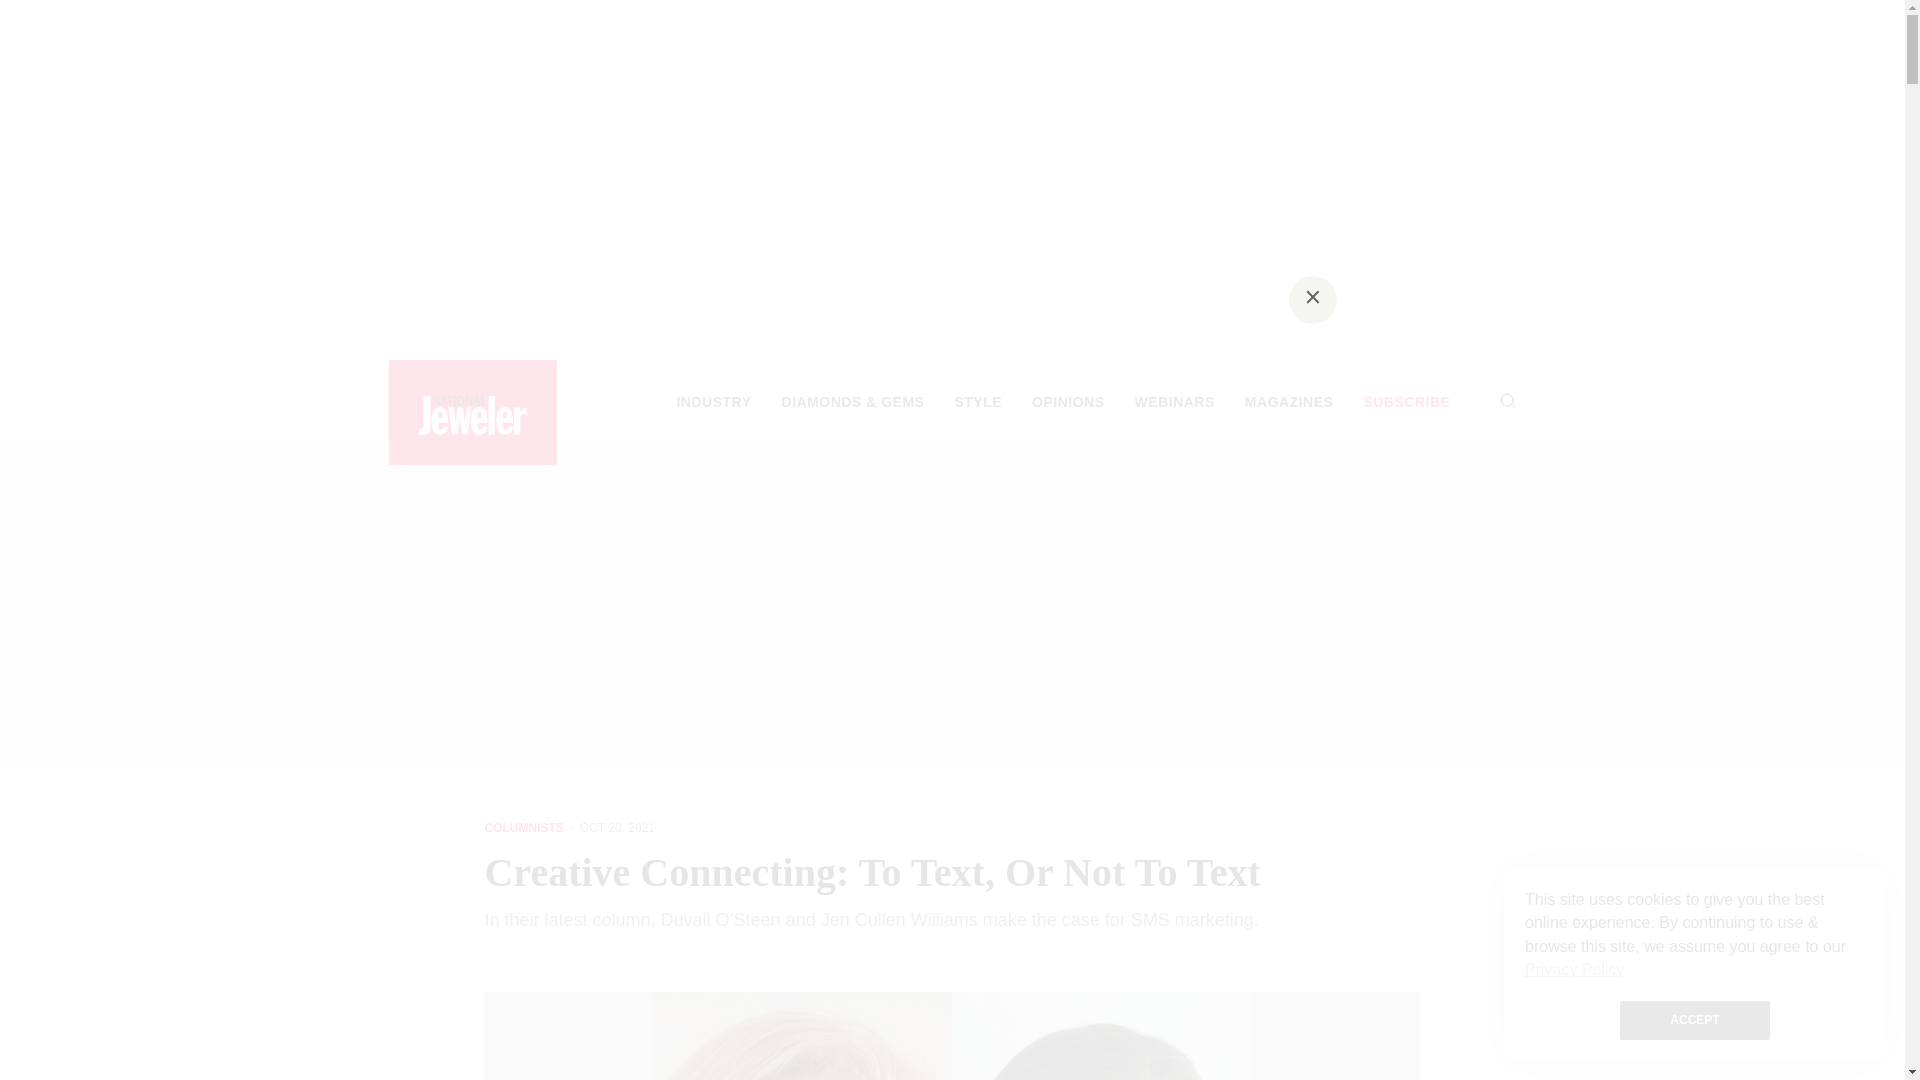 This screenshot has width=1920, height=1080. Describe the element at coordinates (1406, 402) in the screenshot. I see `SUBSCRIBE` at that location.